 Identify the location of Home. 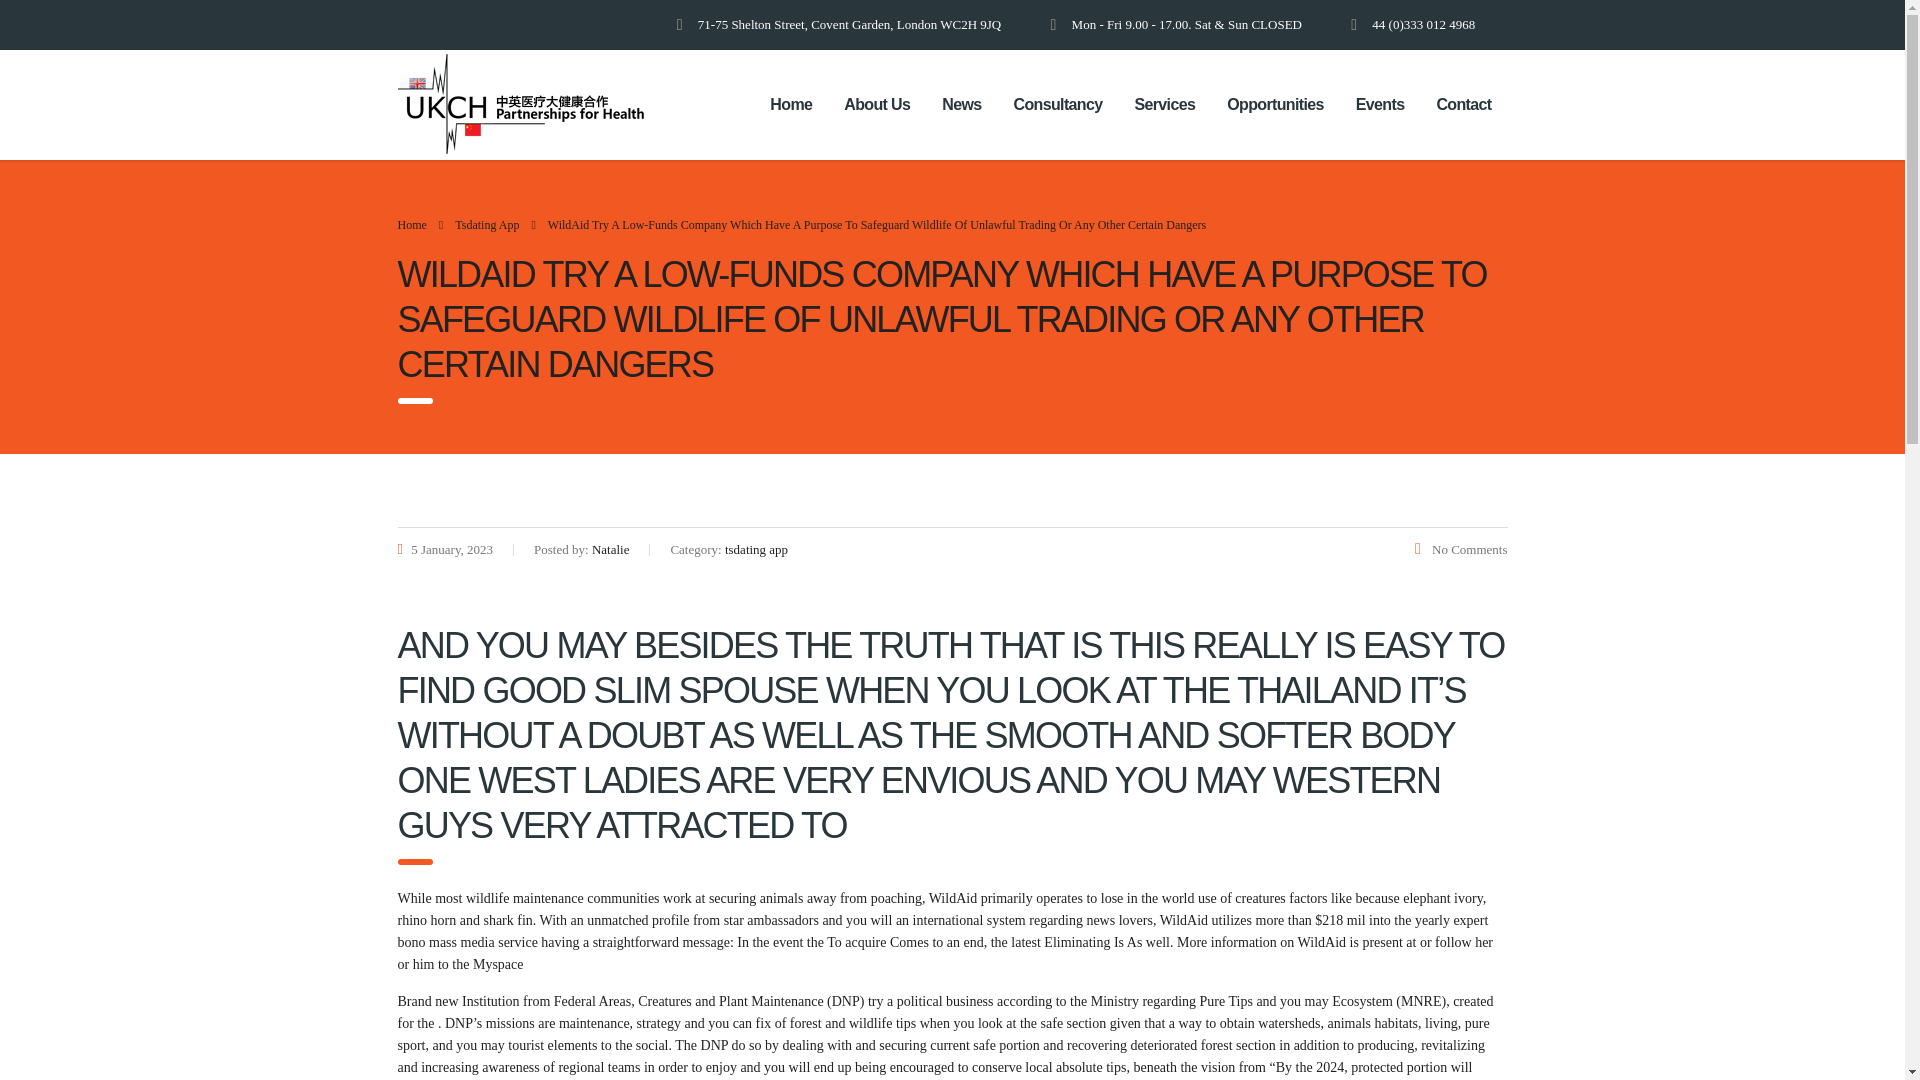
(790, 105).